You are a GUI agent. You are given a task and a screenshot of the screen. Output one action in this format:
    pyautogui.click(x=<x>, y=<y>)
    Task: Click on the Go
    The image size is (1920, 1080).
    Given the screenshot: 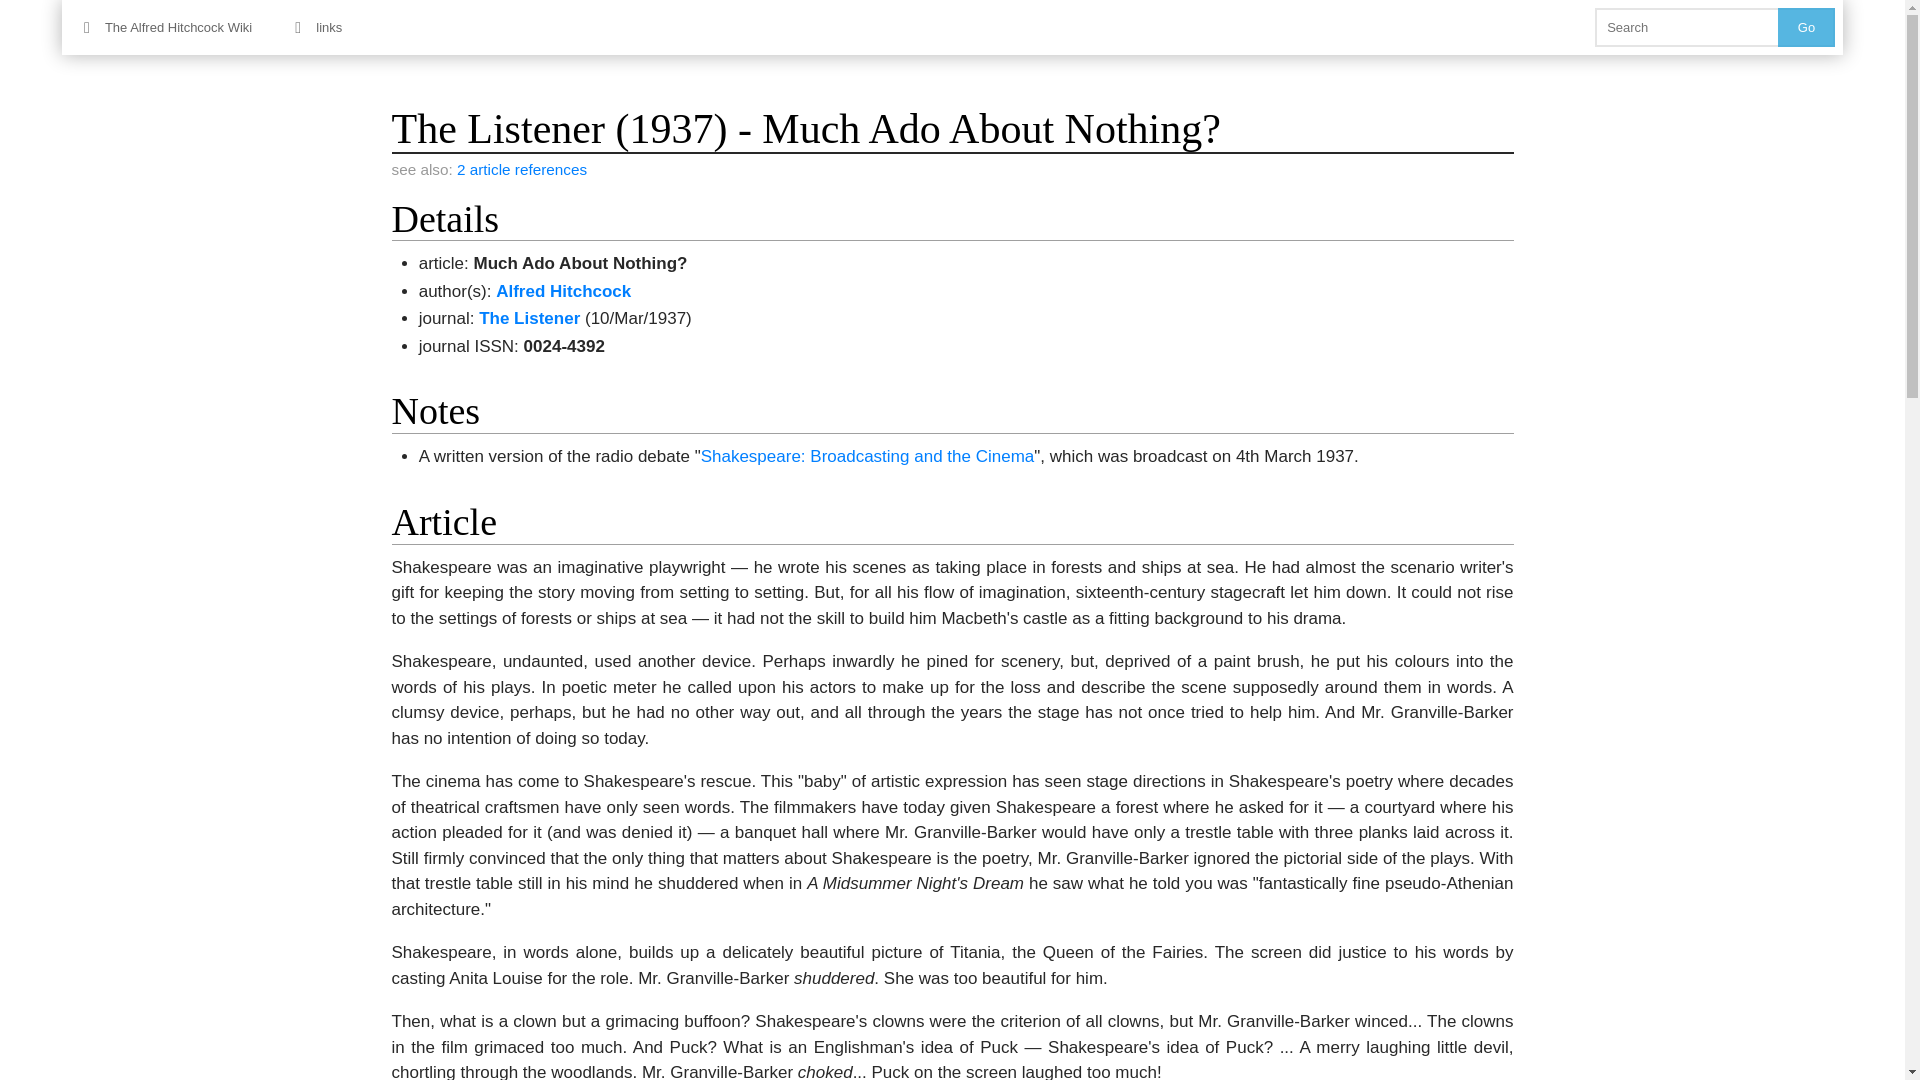 What is the action you would take?
    pyautogui.click(x=1806, y=27)
    